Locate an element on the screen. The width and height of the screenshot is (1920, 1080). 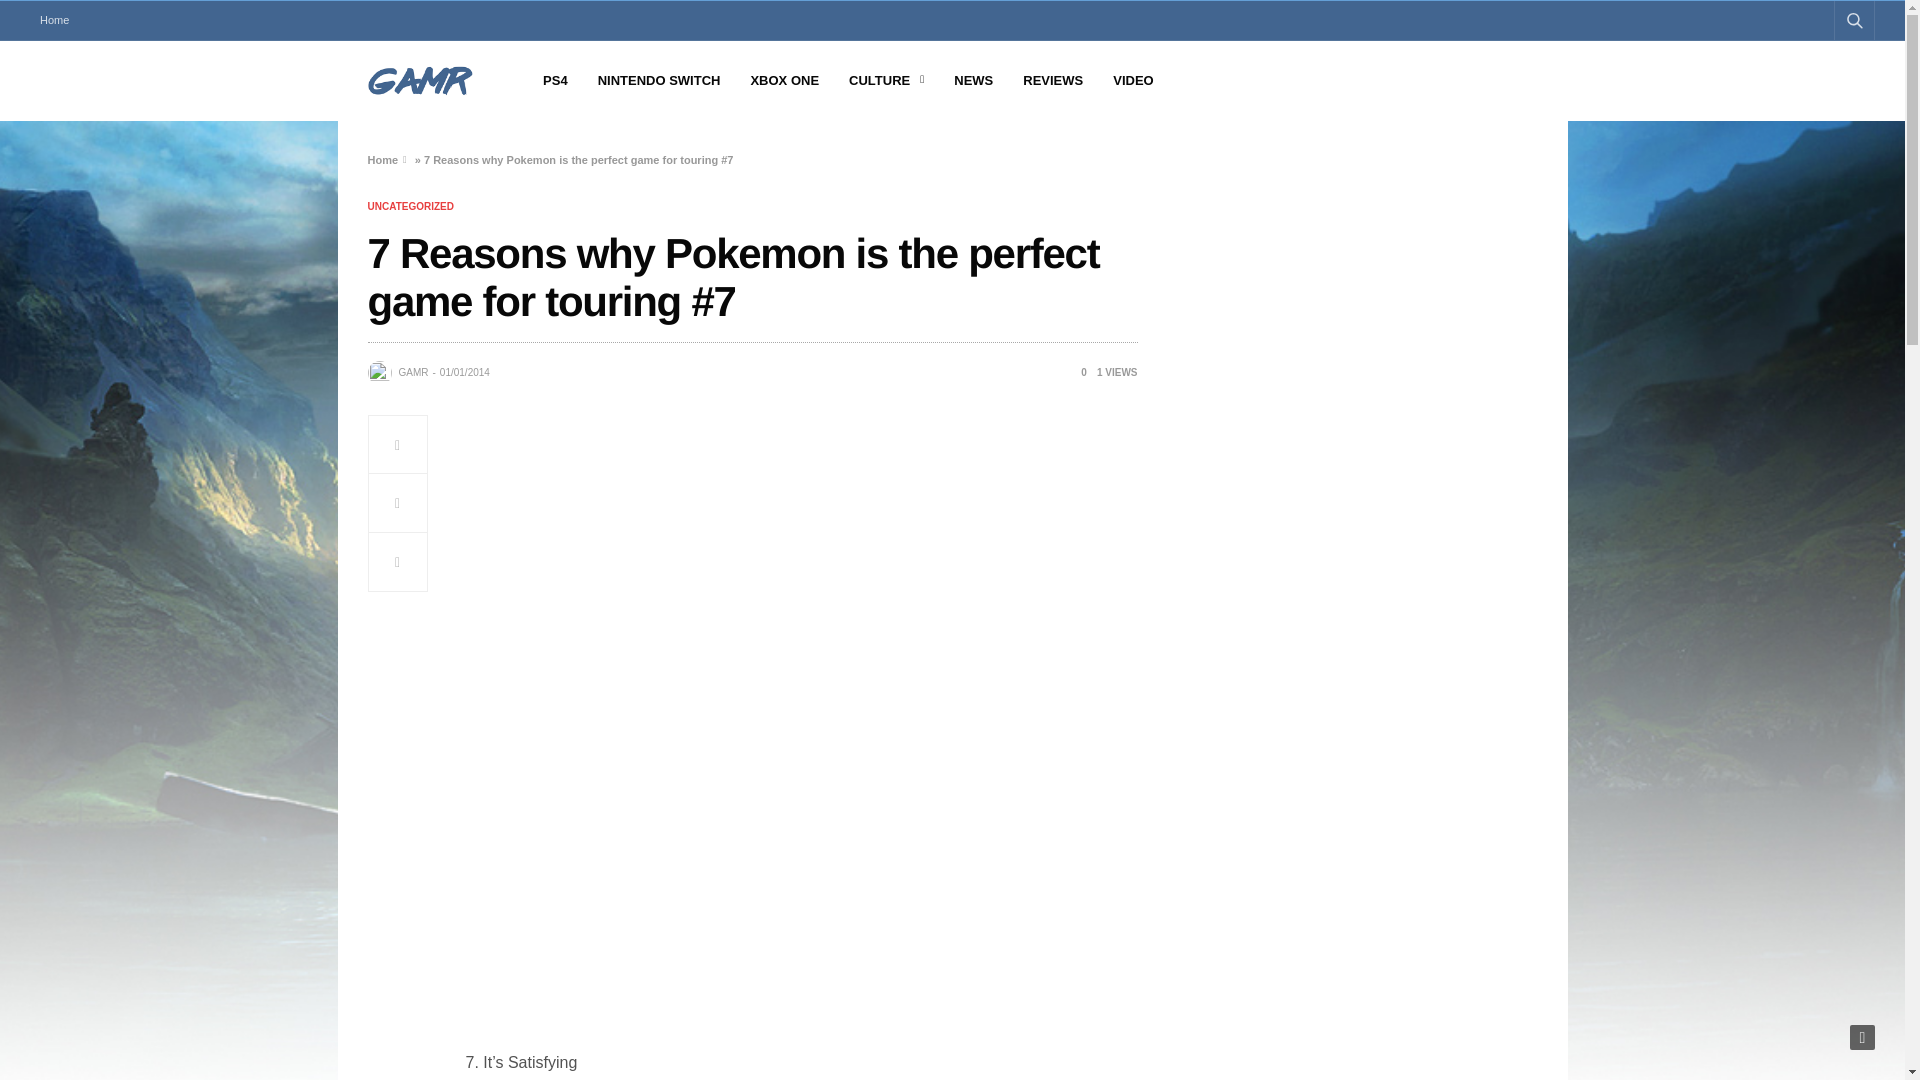
NEWS is located at coordinates (973, 81).